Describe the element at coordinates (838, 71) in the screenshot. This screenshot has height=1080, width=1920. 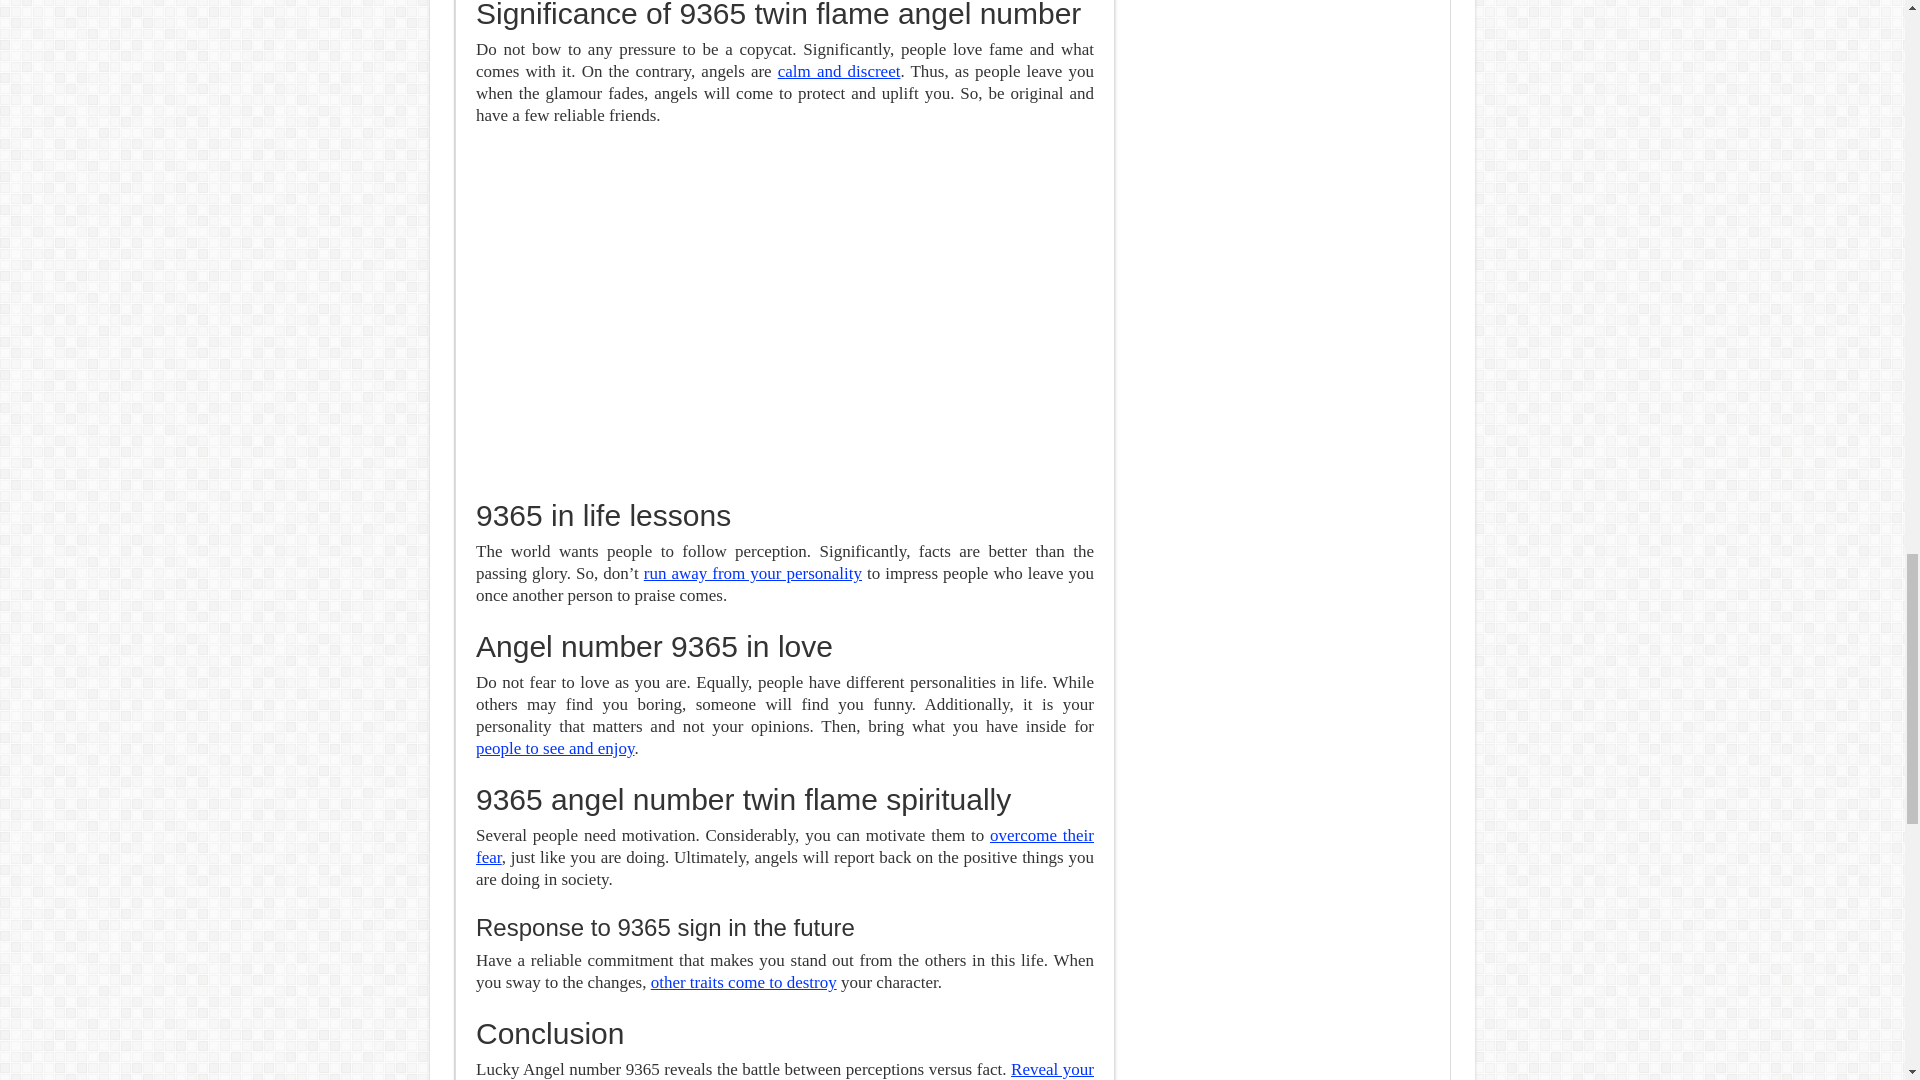
I see `calm and discreet` at that location.